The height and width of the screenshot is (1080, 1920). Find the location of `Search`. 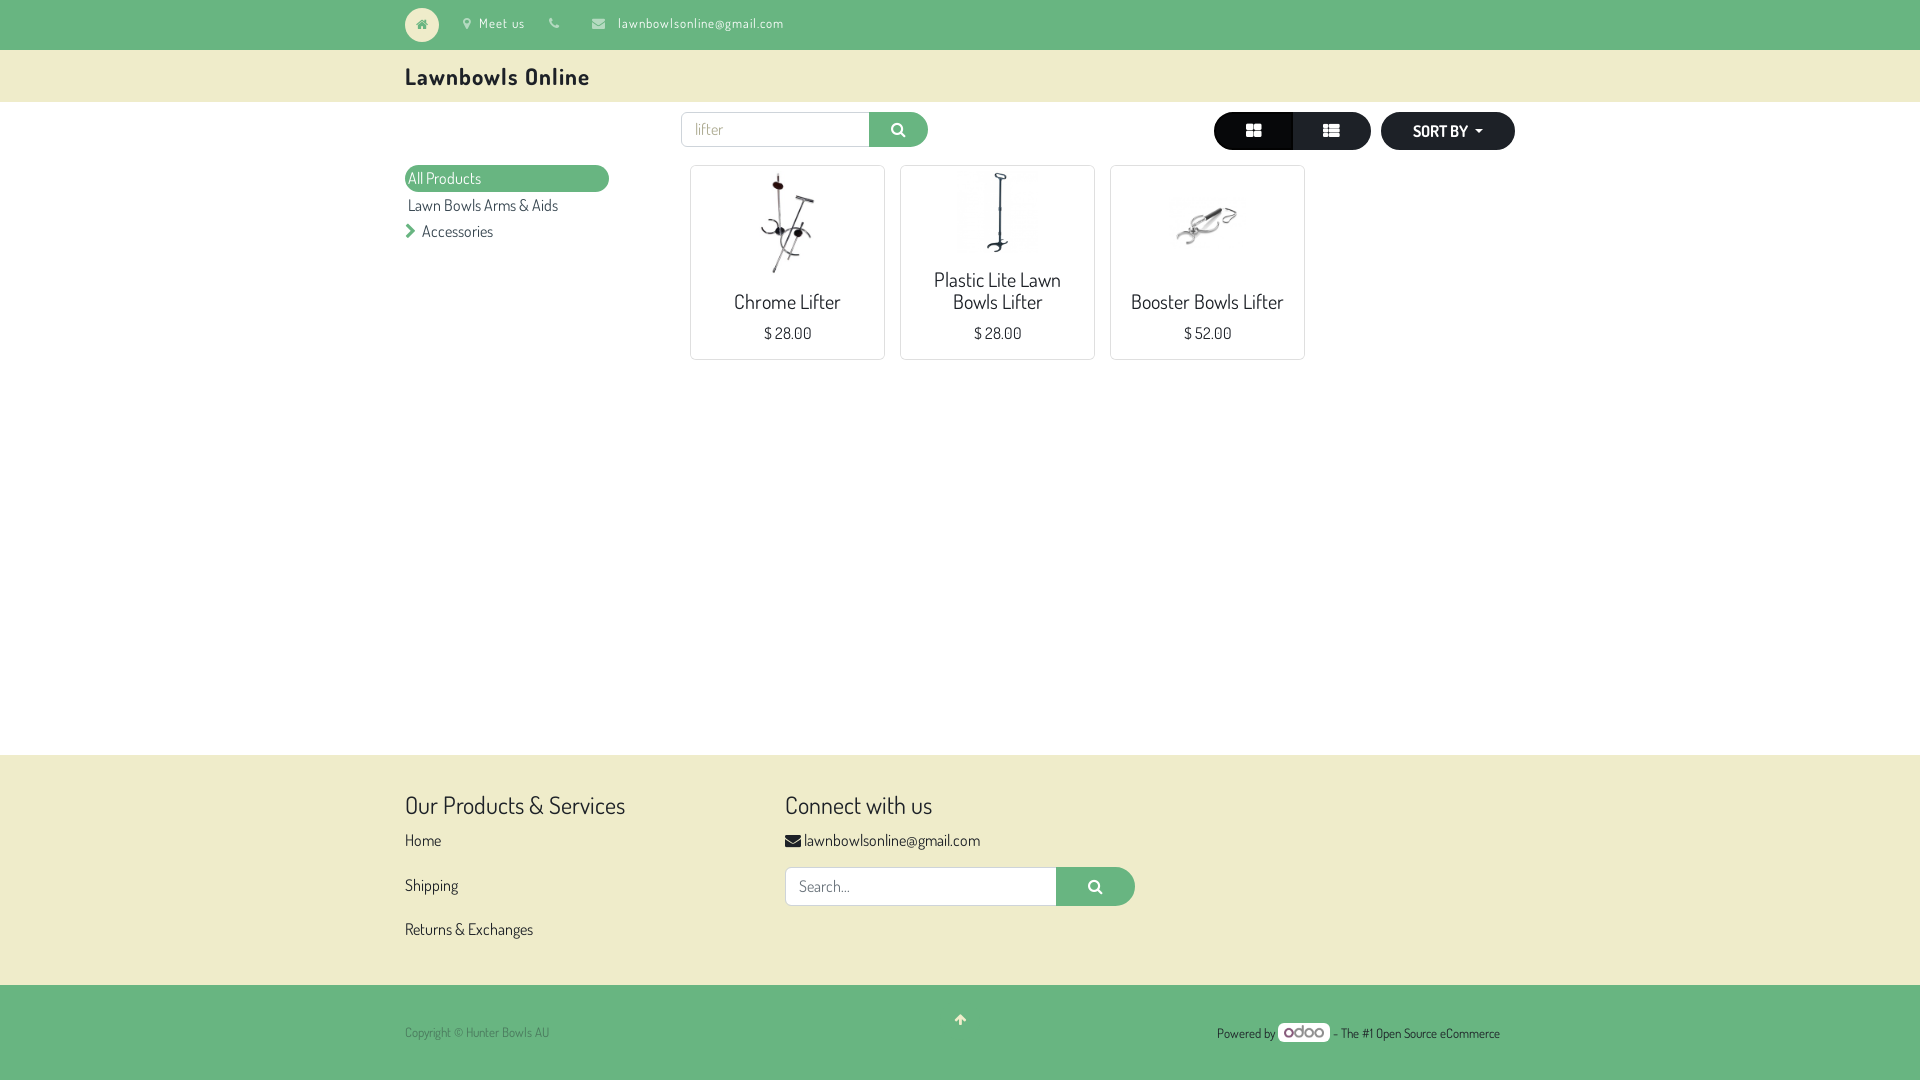

Search is located at coordinates (1096, 886).